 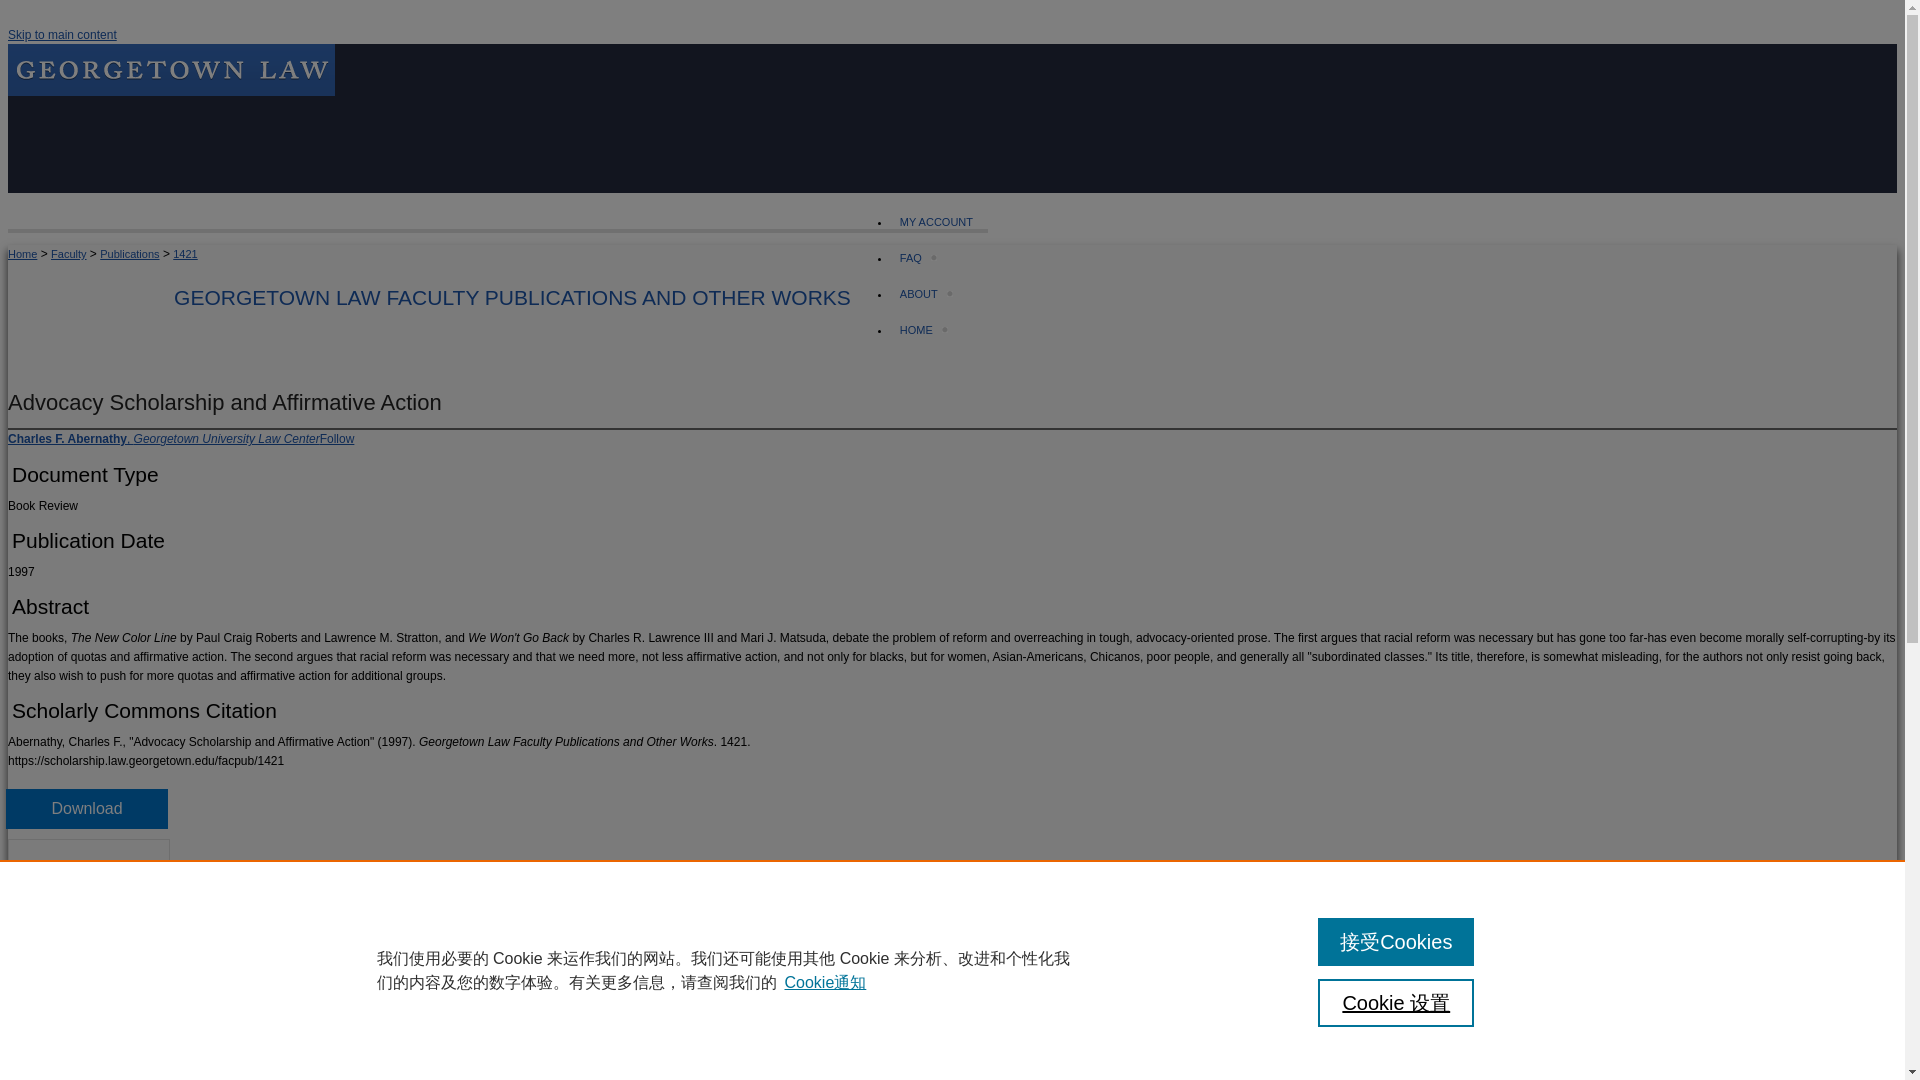 What do you see at coordinates (921, 294) in the screenshot?
I see `About` at bounding box center [921, 294].